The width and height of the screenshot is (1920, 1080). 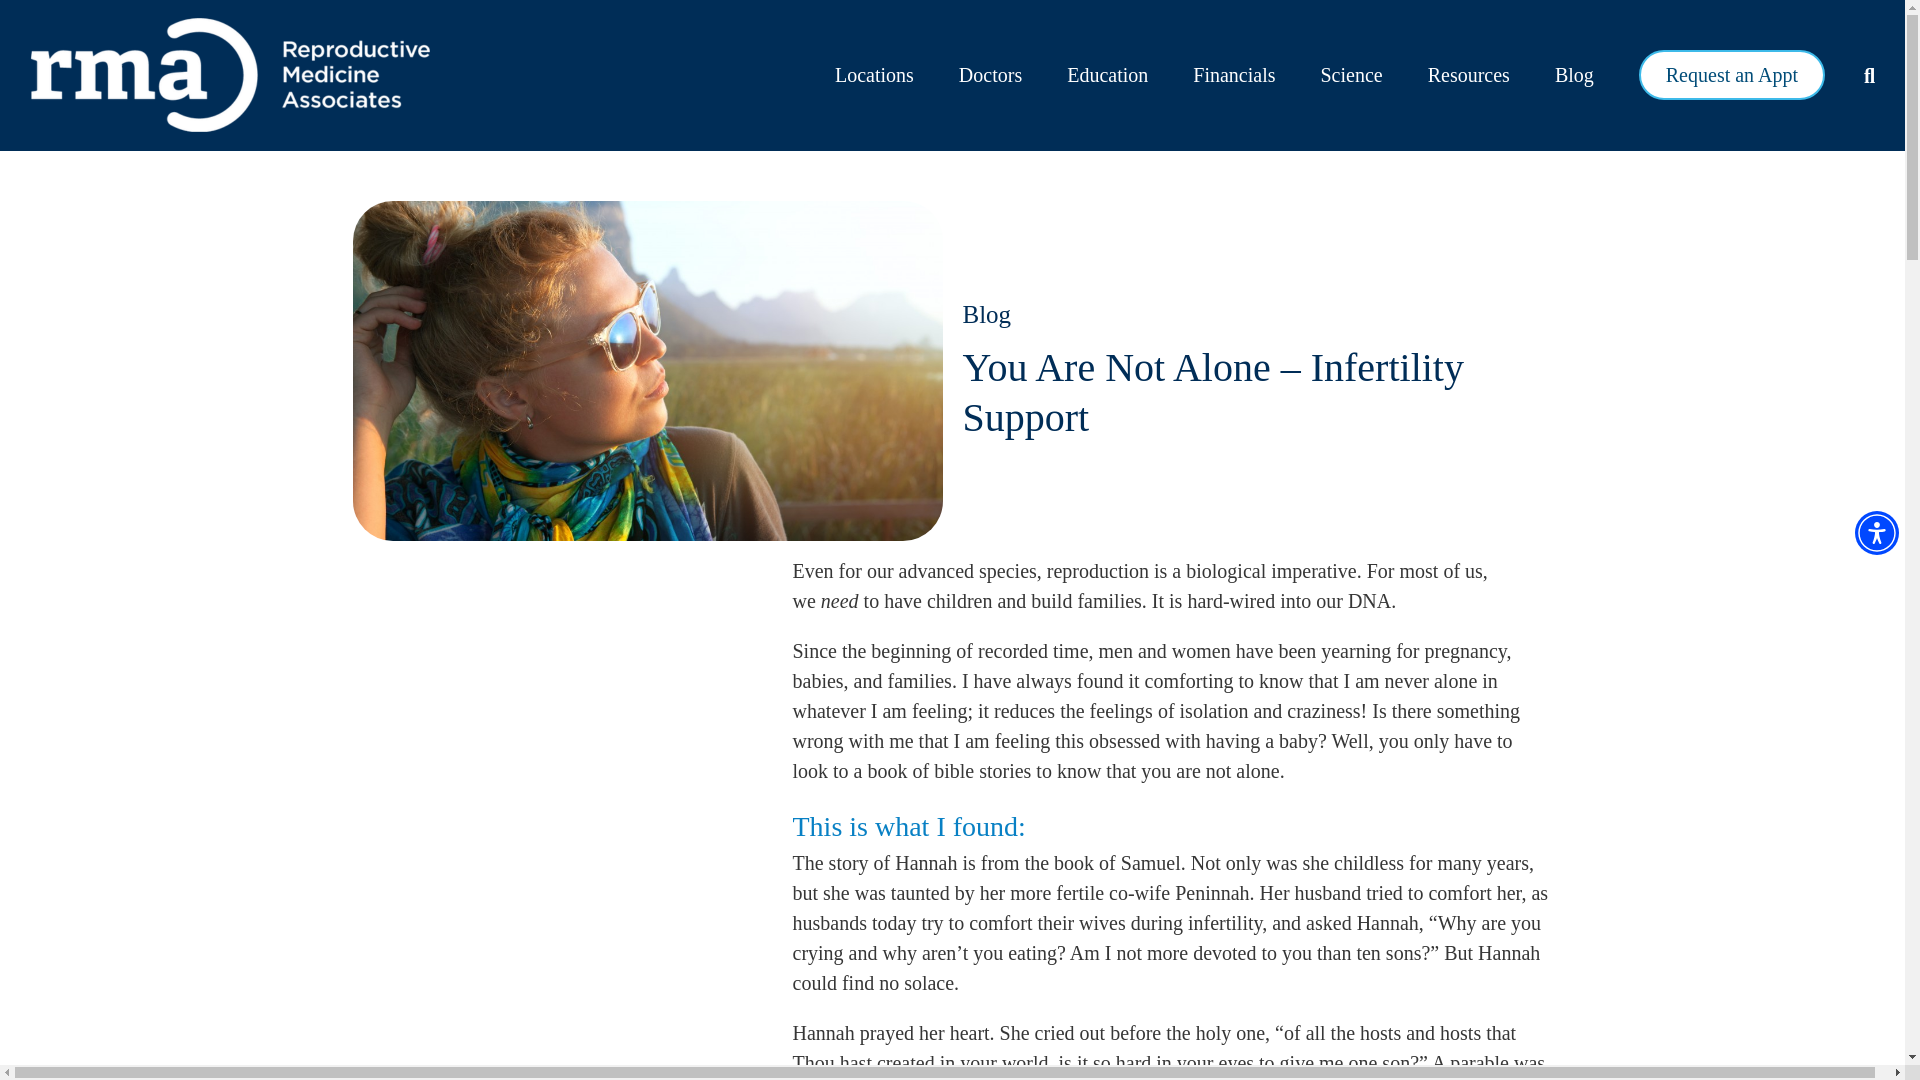 What do you see at coordinates (874, 75) in the screenshot?
I see `Locations` at bounding box center [874, 75].